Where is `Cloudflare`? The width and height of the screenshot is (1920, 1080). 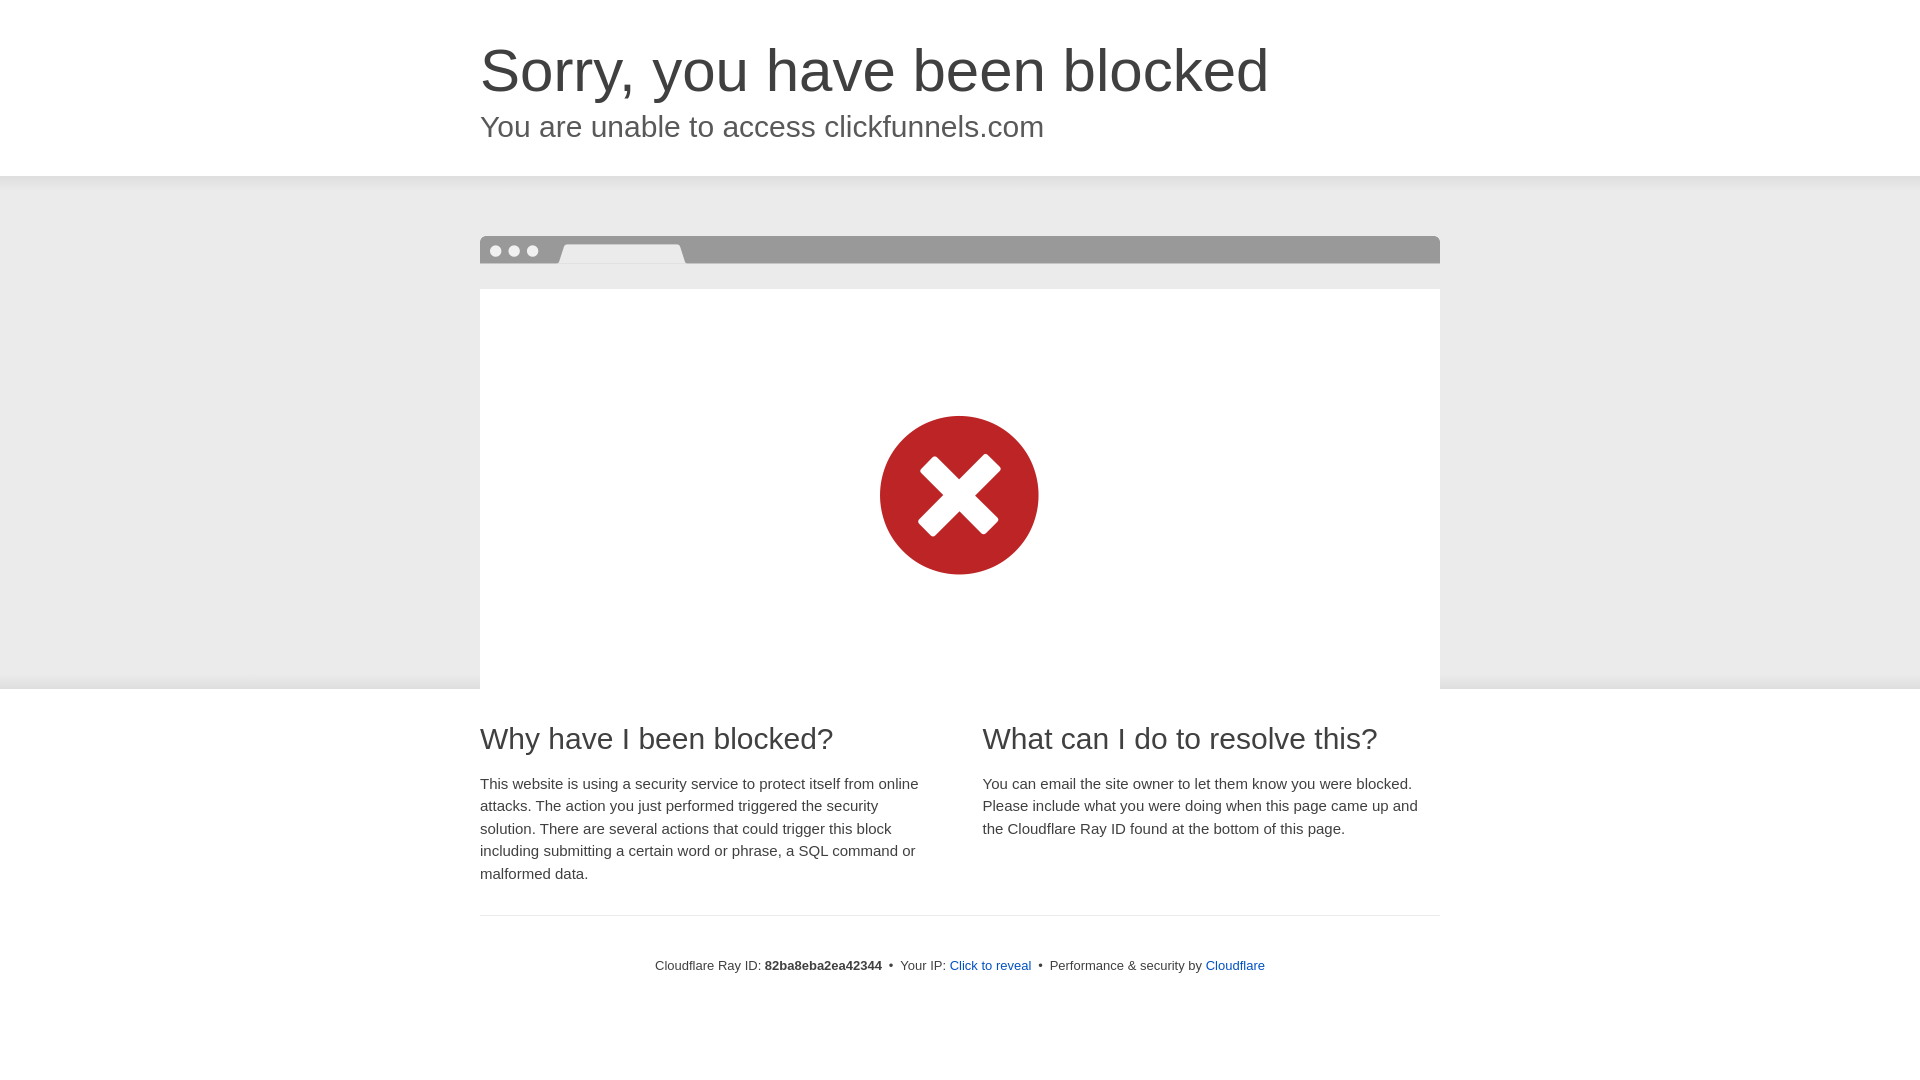 Cloudflare is located at coordinates (1236, 966).